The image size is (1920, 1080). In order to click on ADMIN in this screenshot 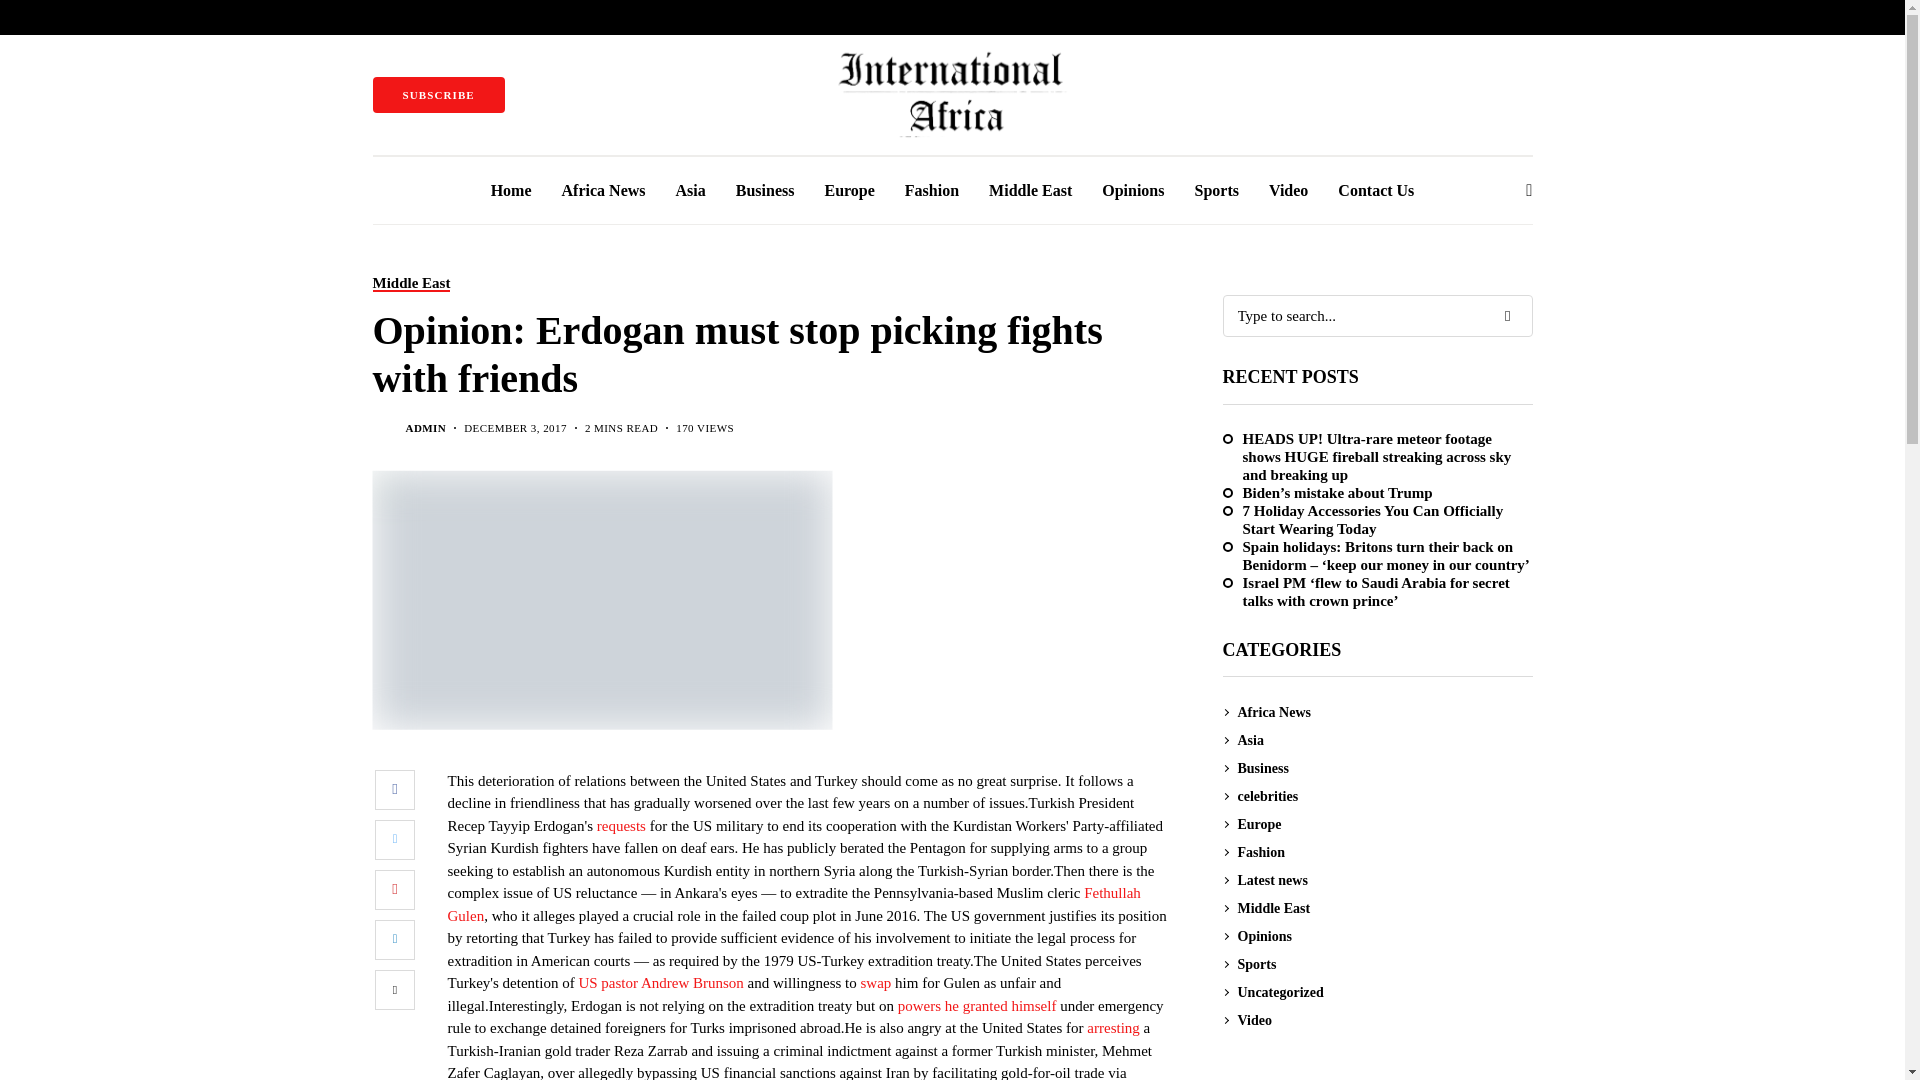, I will do `click(426, 428)`.